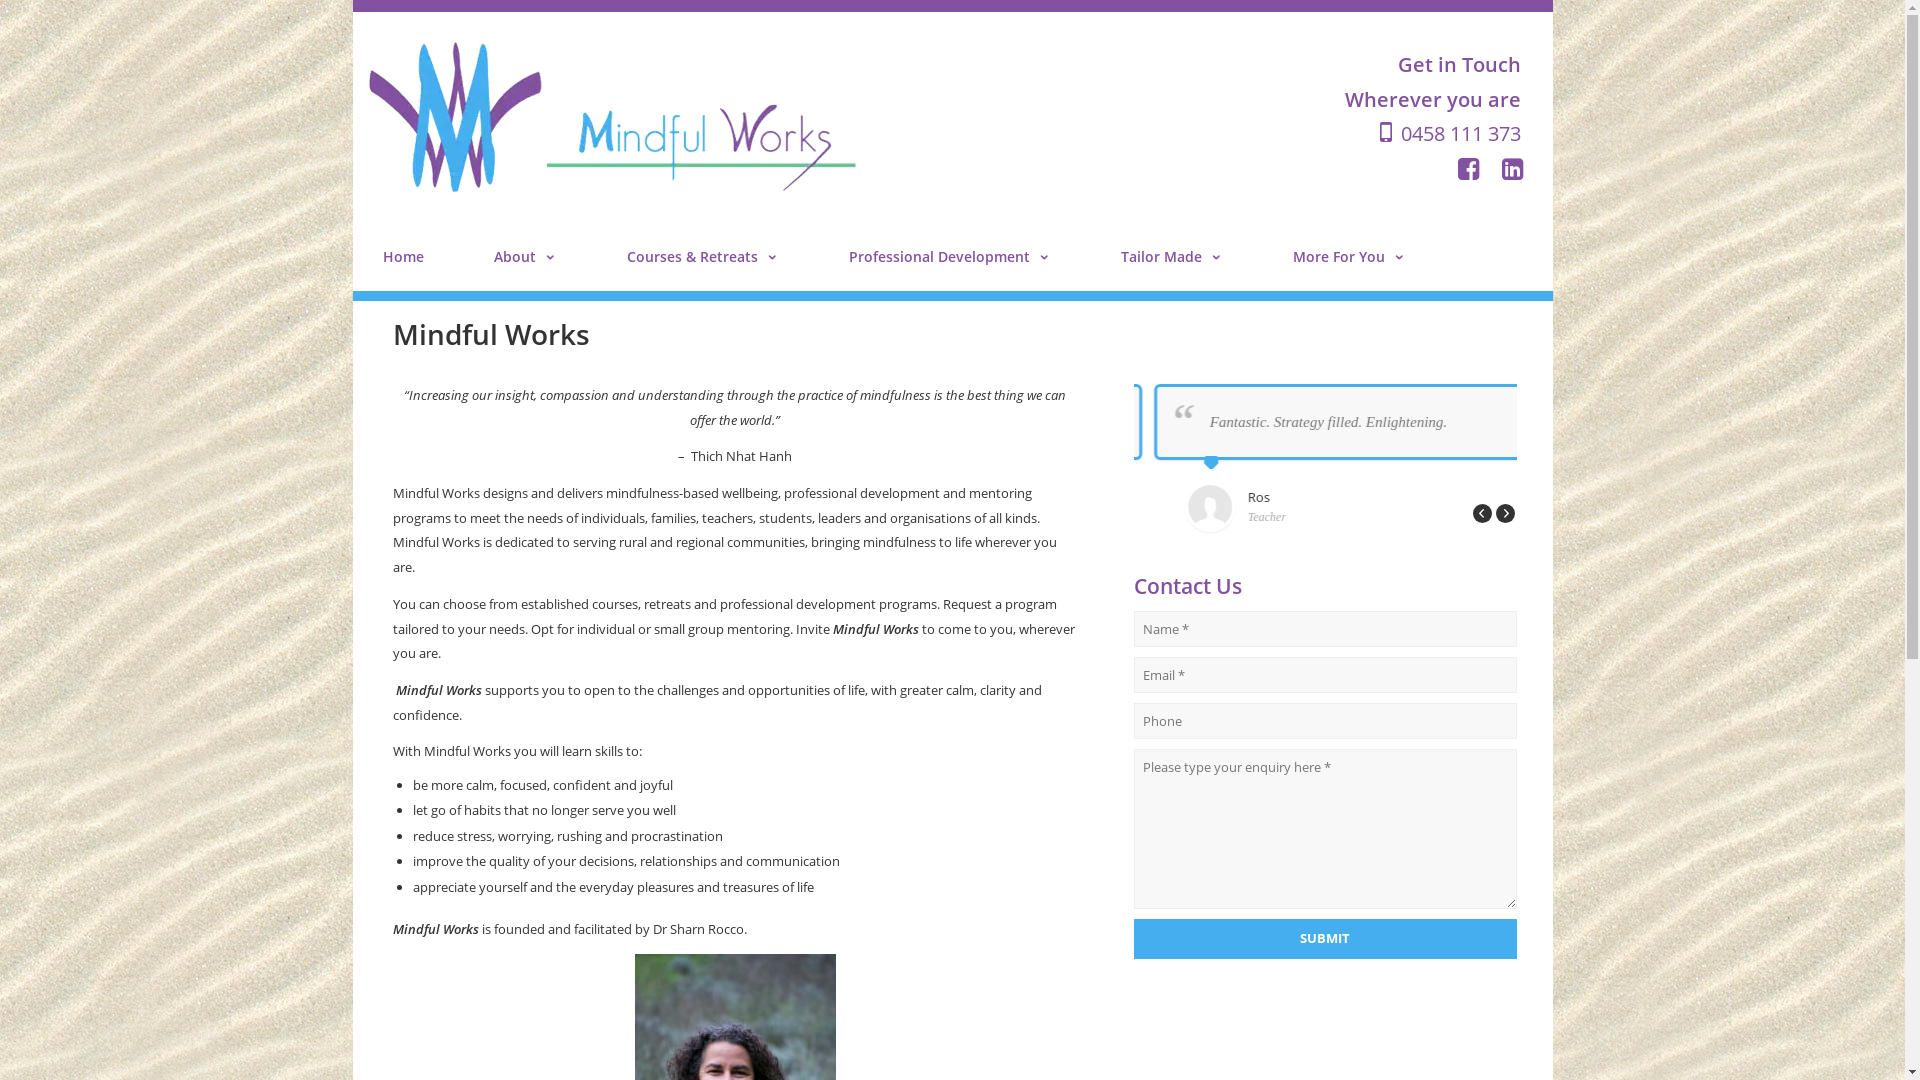 The width and height of the screenshot is (1920, 1080). Describe the element at coordinates (526, 256) in the screenshot. I see `About` at that location.